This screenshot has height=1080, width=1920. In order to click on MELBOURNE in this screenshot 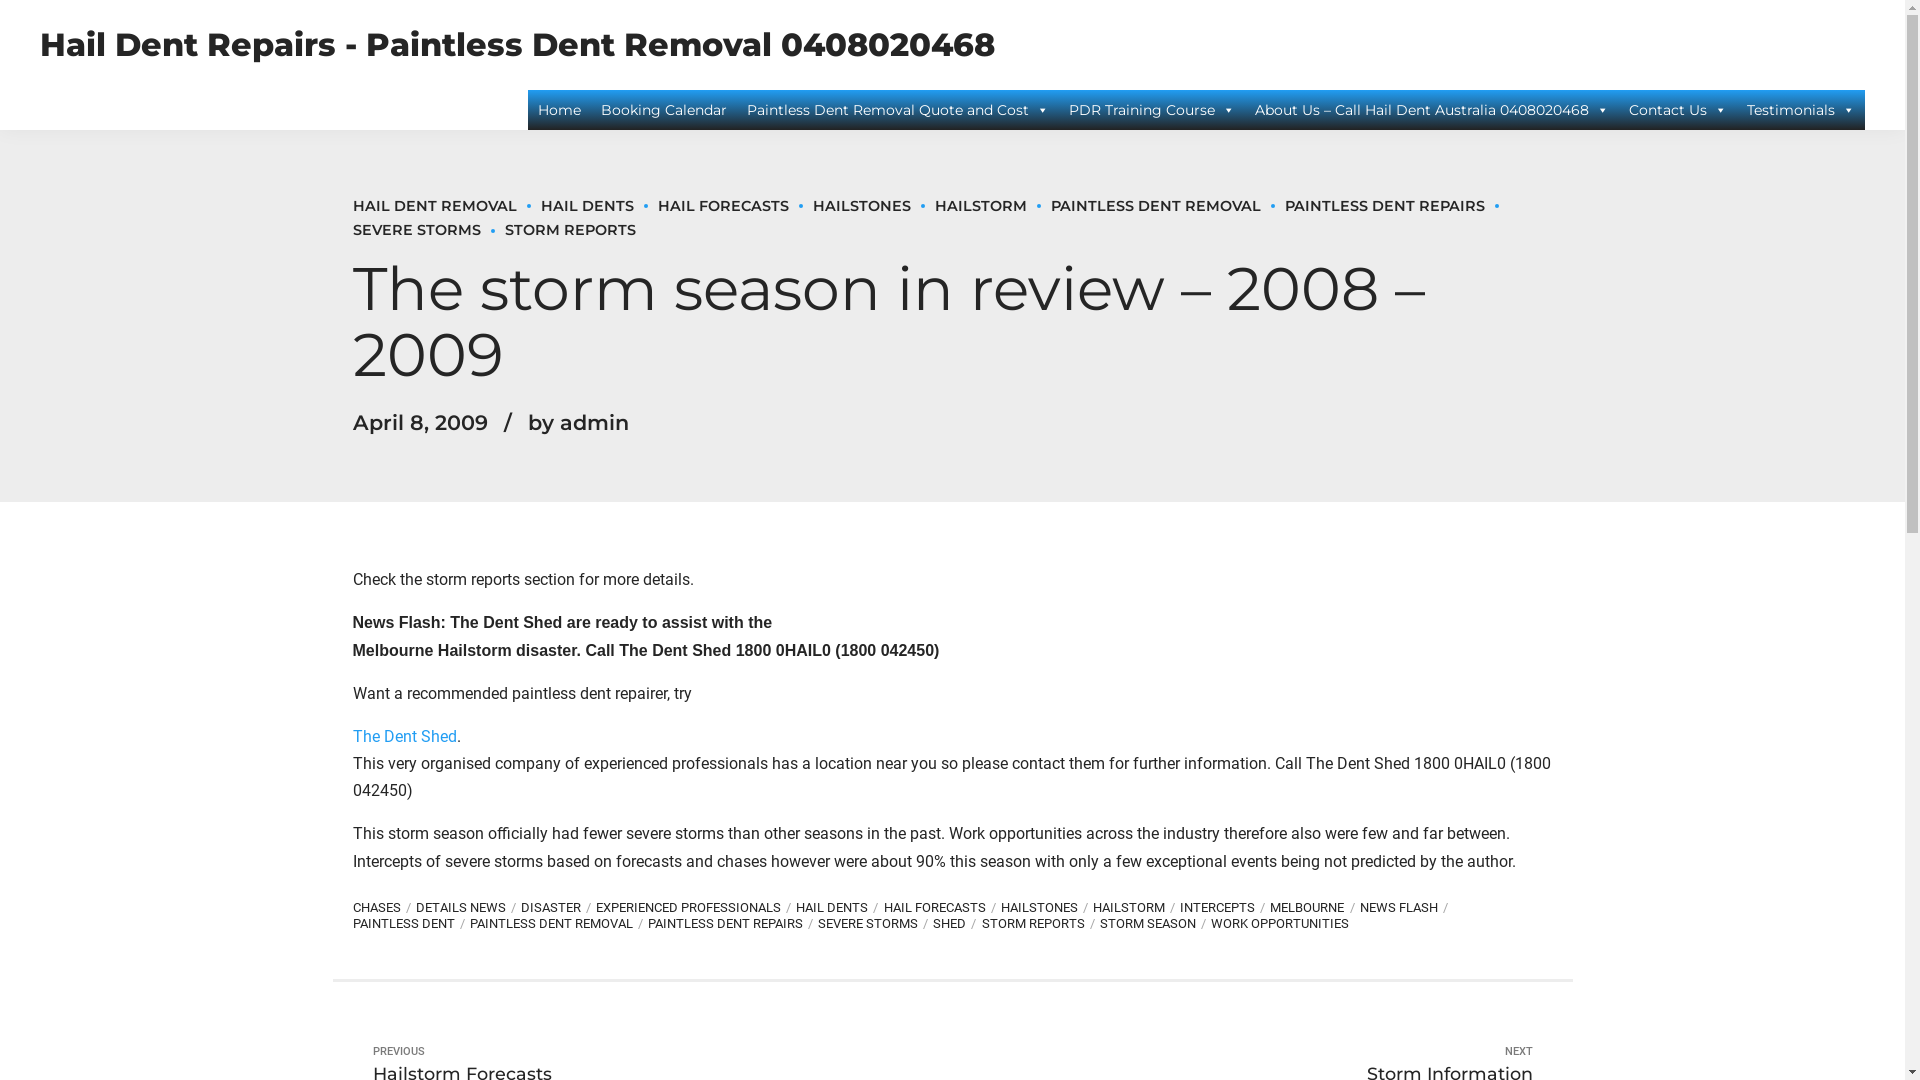, I will do `click(1314, 908)`.